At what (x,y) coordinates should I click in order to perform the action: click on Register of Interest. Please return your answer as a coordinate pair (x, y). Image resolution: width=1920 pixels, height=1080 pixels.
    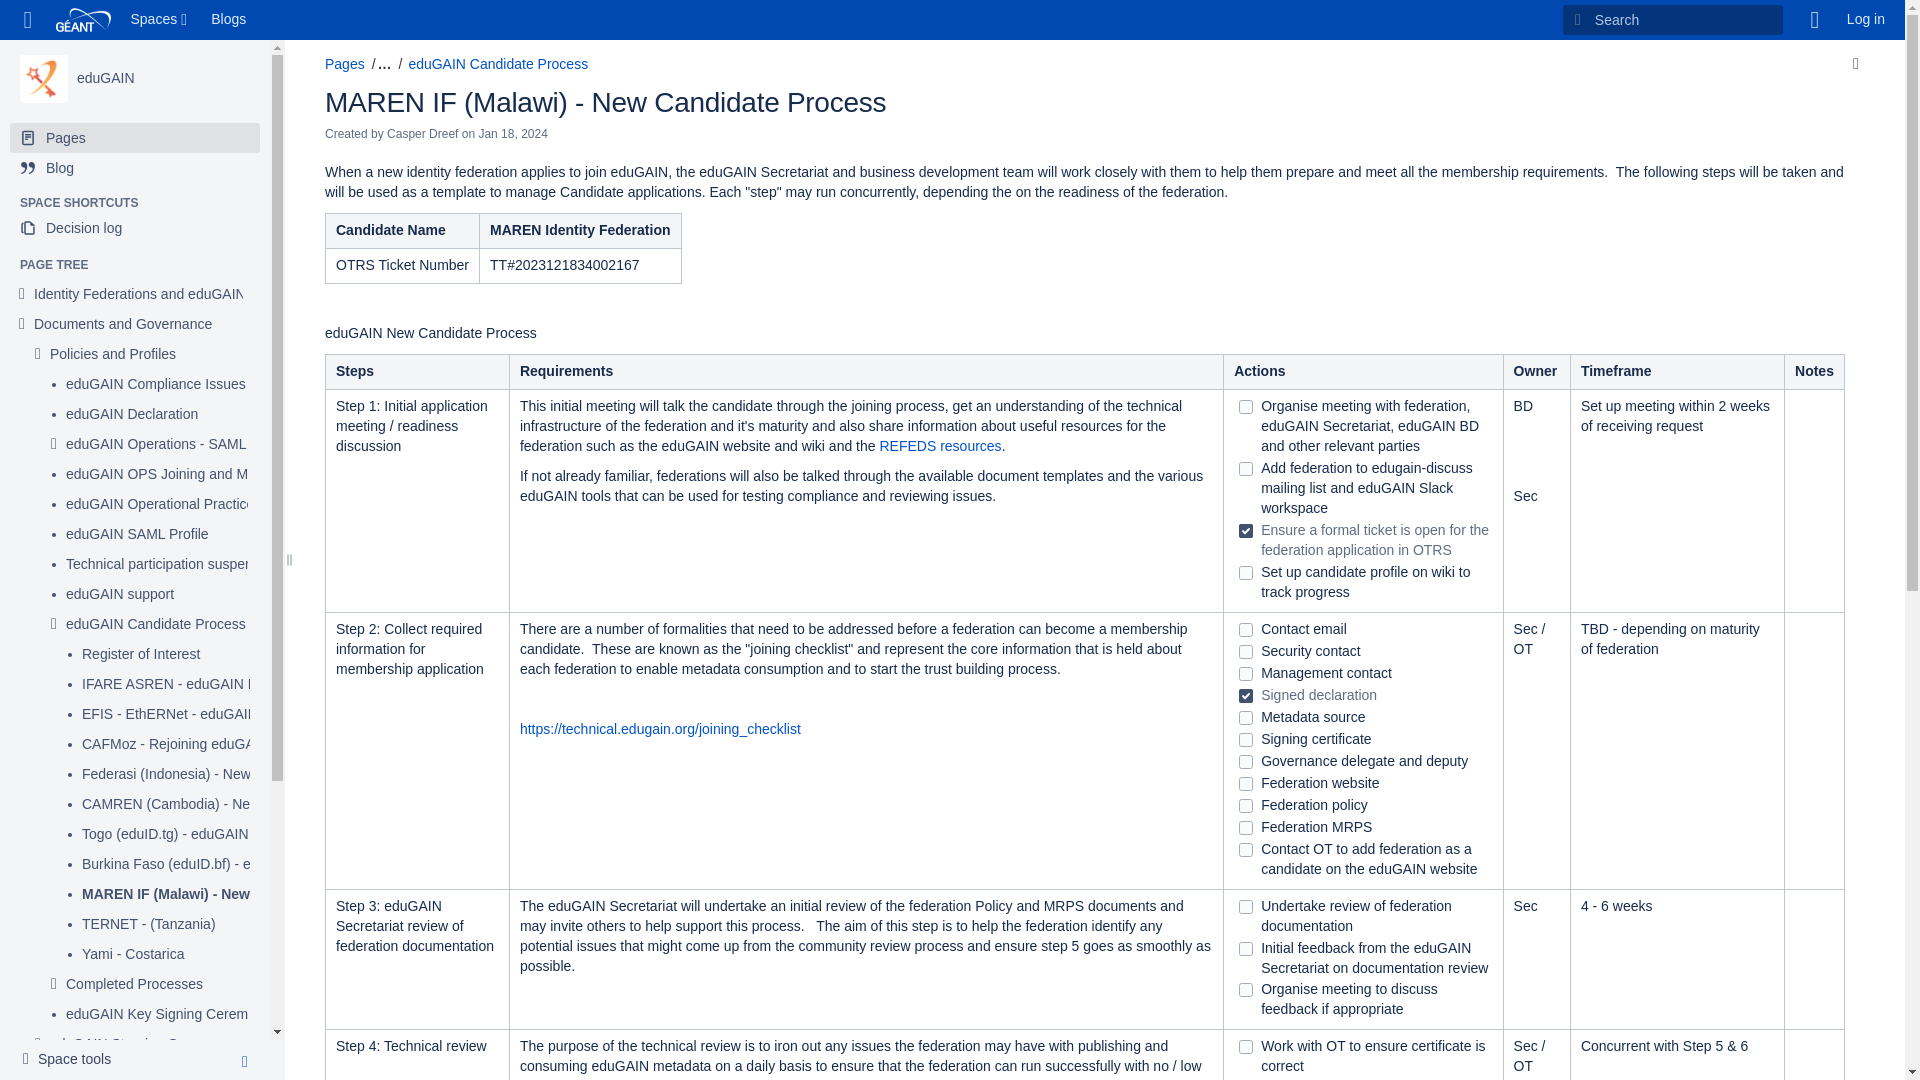
    Looking at the image, I should click on (140, 654).